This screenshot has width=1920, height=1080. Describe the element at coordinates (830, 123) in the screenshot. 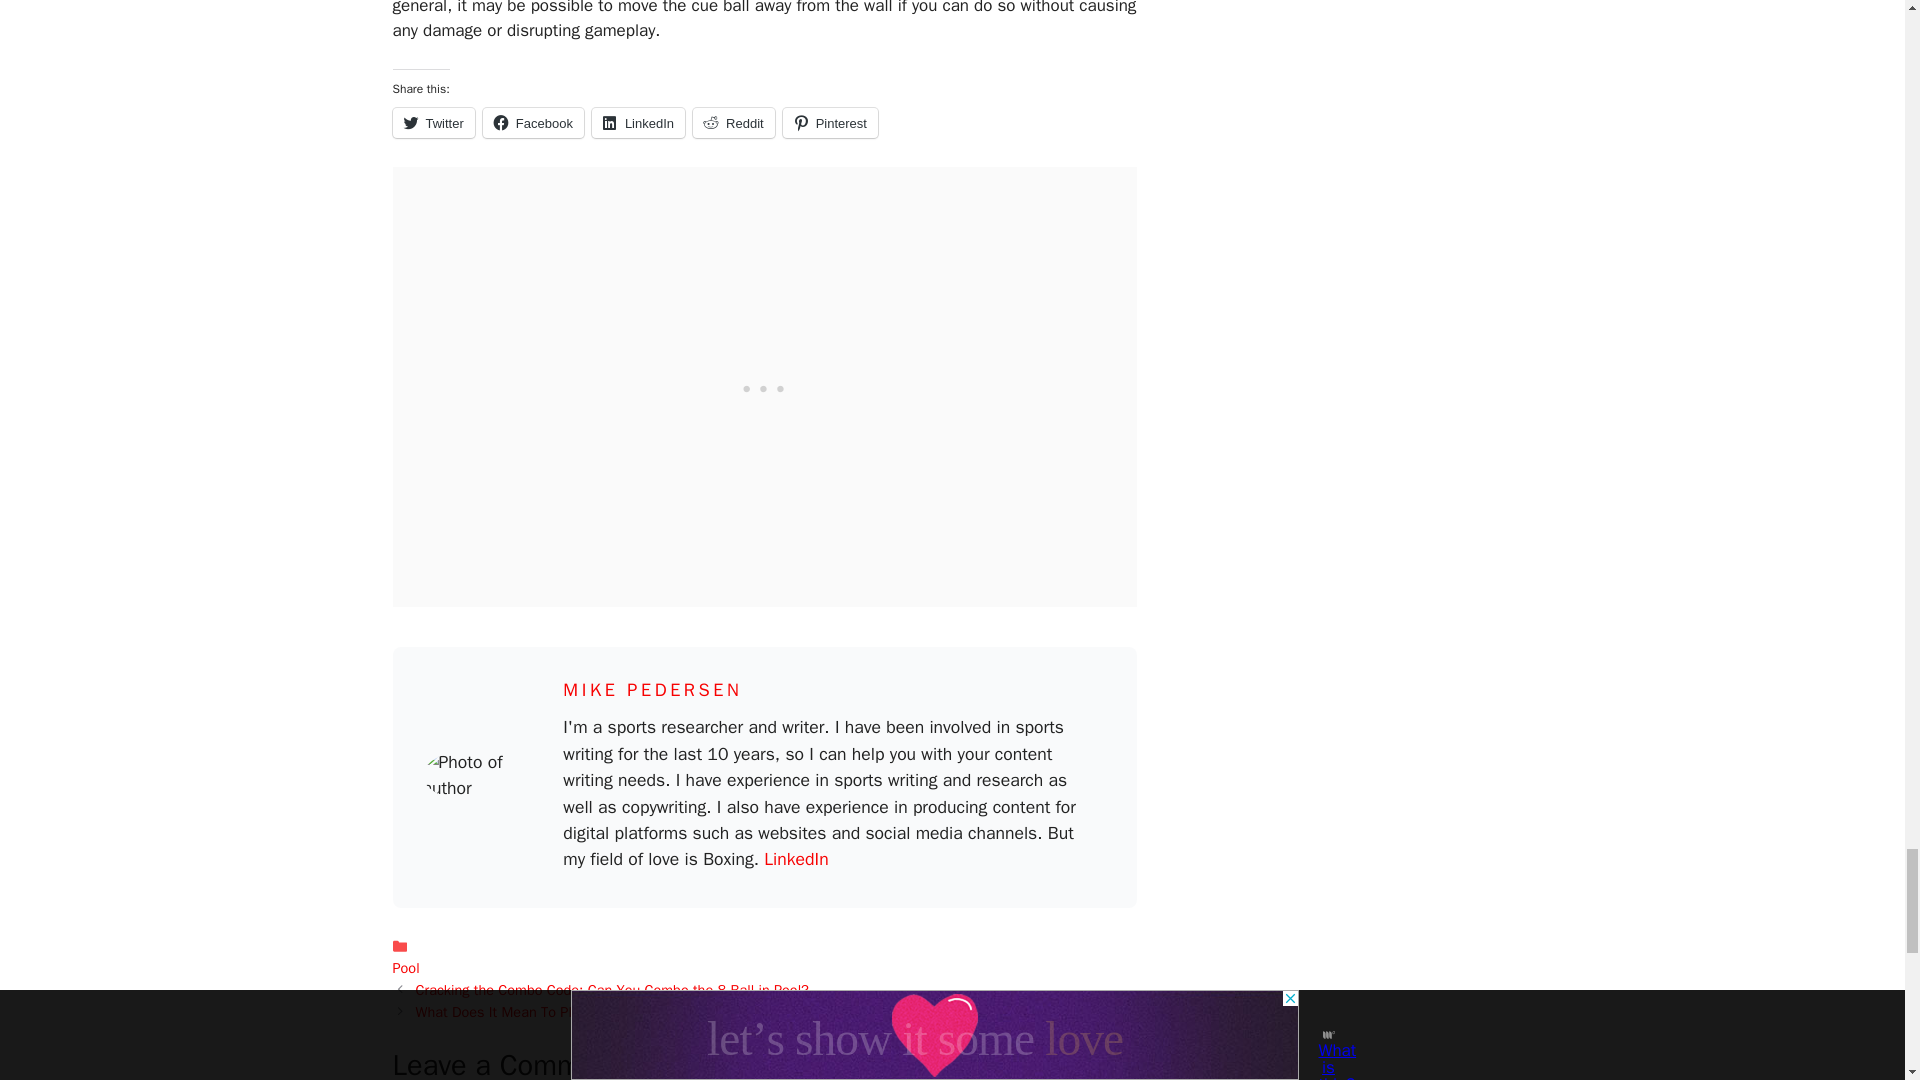

I see `Pinterest` at that location.